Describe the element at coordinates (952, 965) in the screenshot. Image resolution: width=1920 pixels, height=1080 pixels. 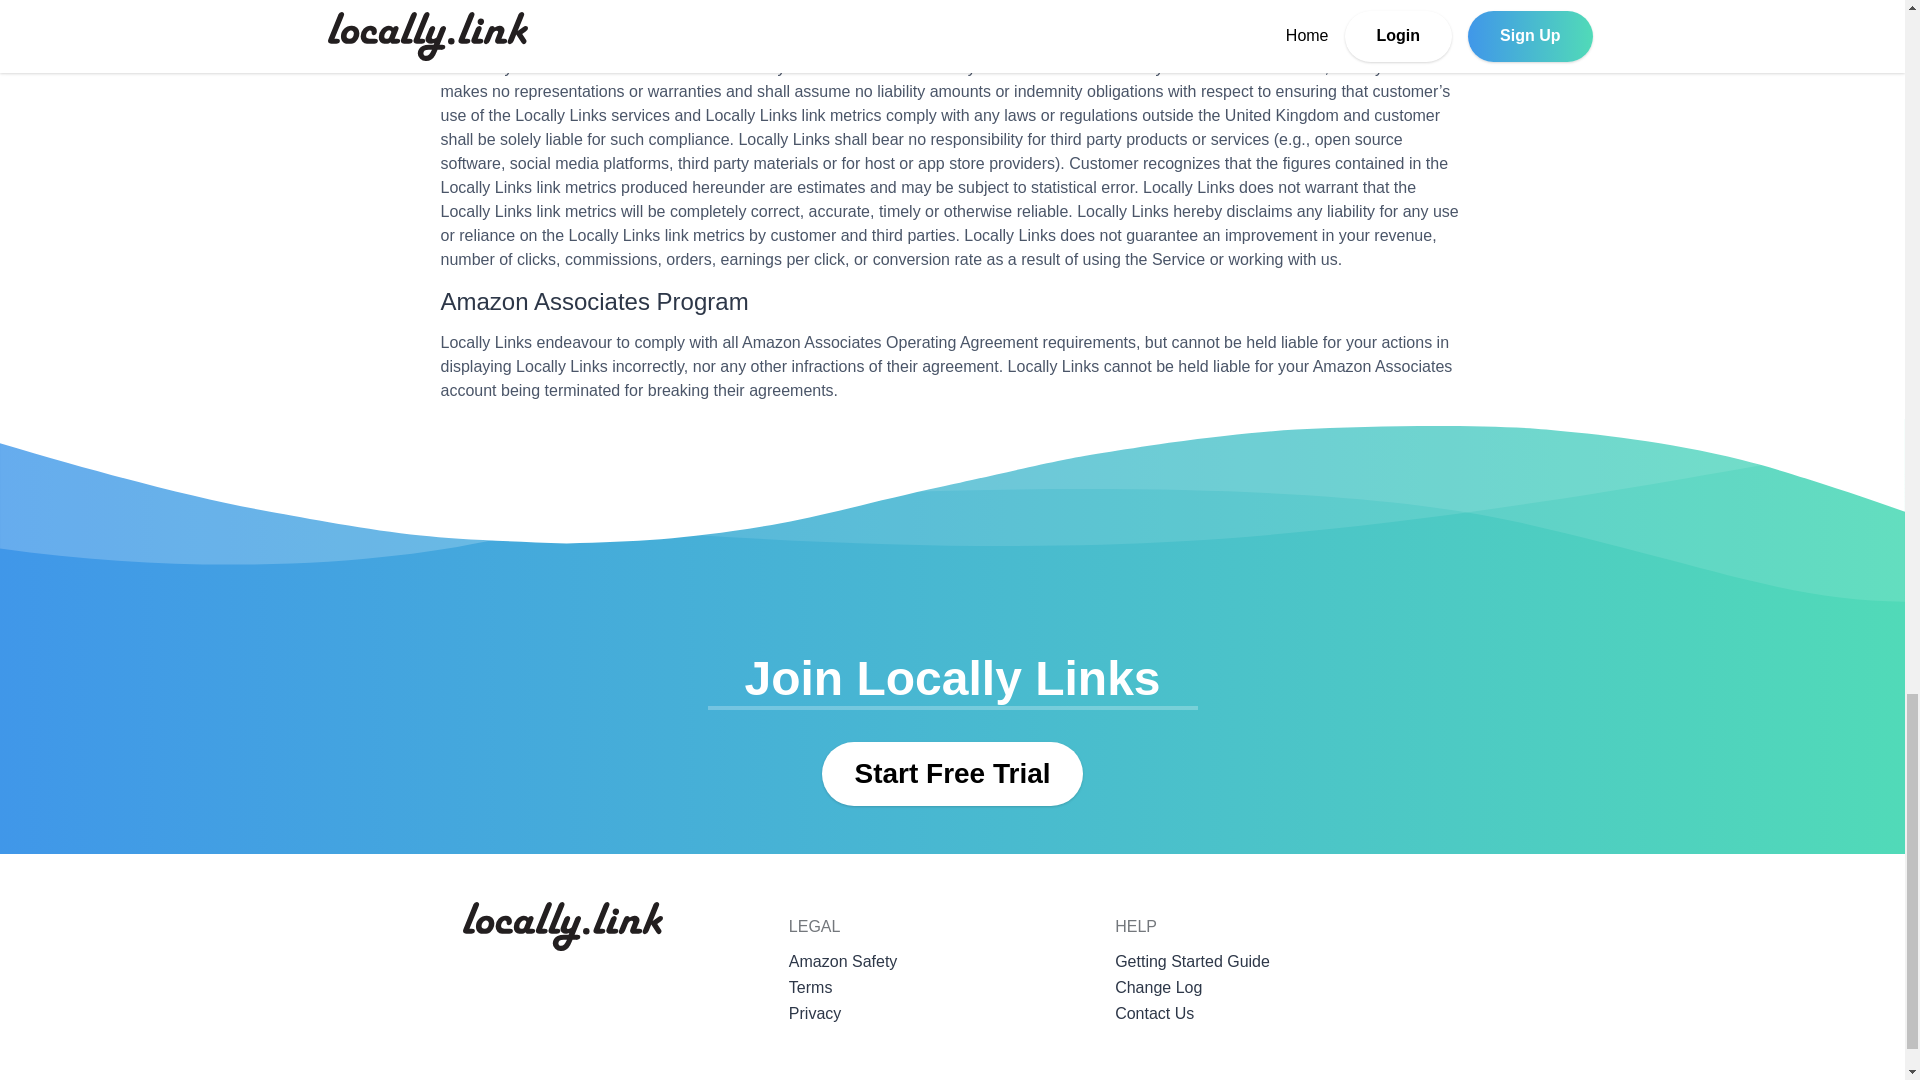
I see `Amazon Safety` at that location.